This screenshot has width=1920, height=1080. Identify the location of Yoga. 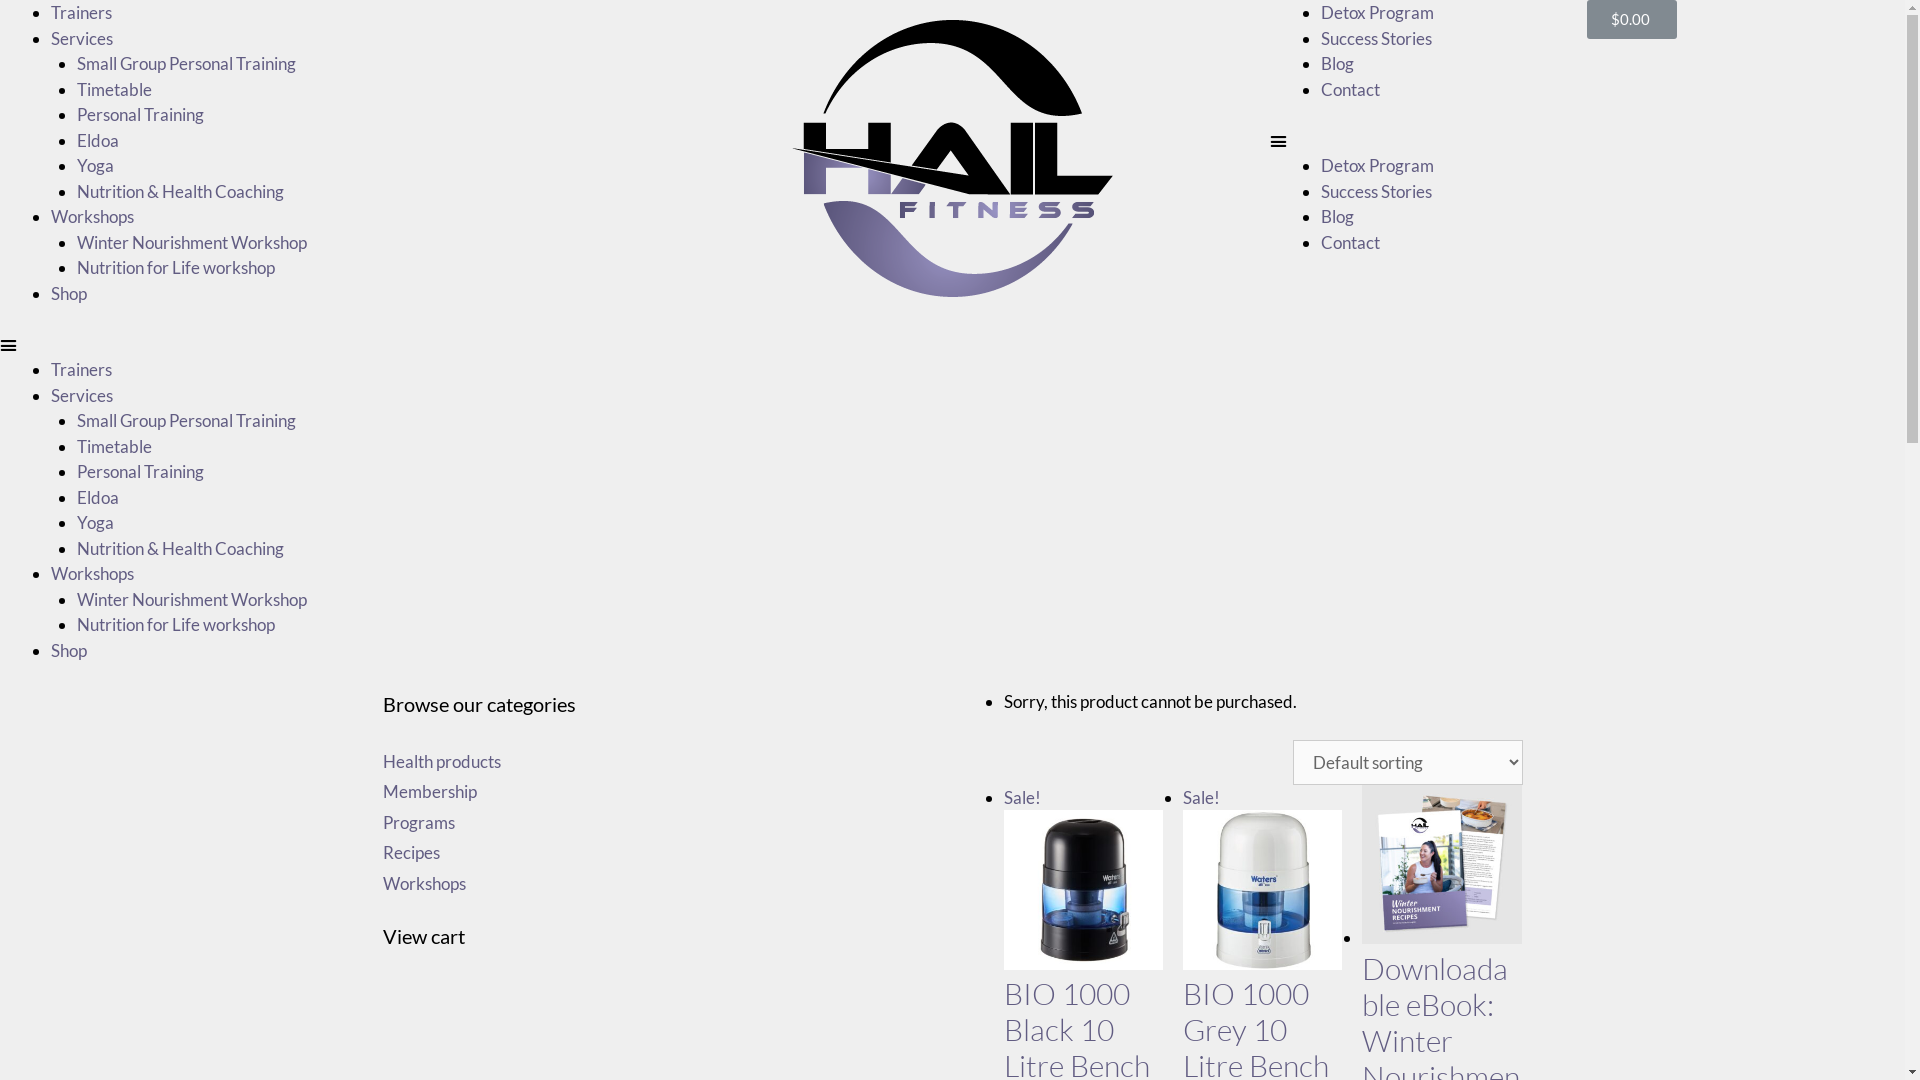
(94, 522).